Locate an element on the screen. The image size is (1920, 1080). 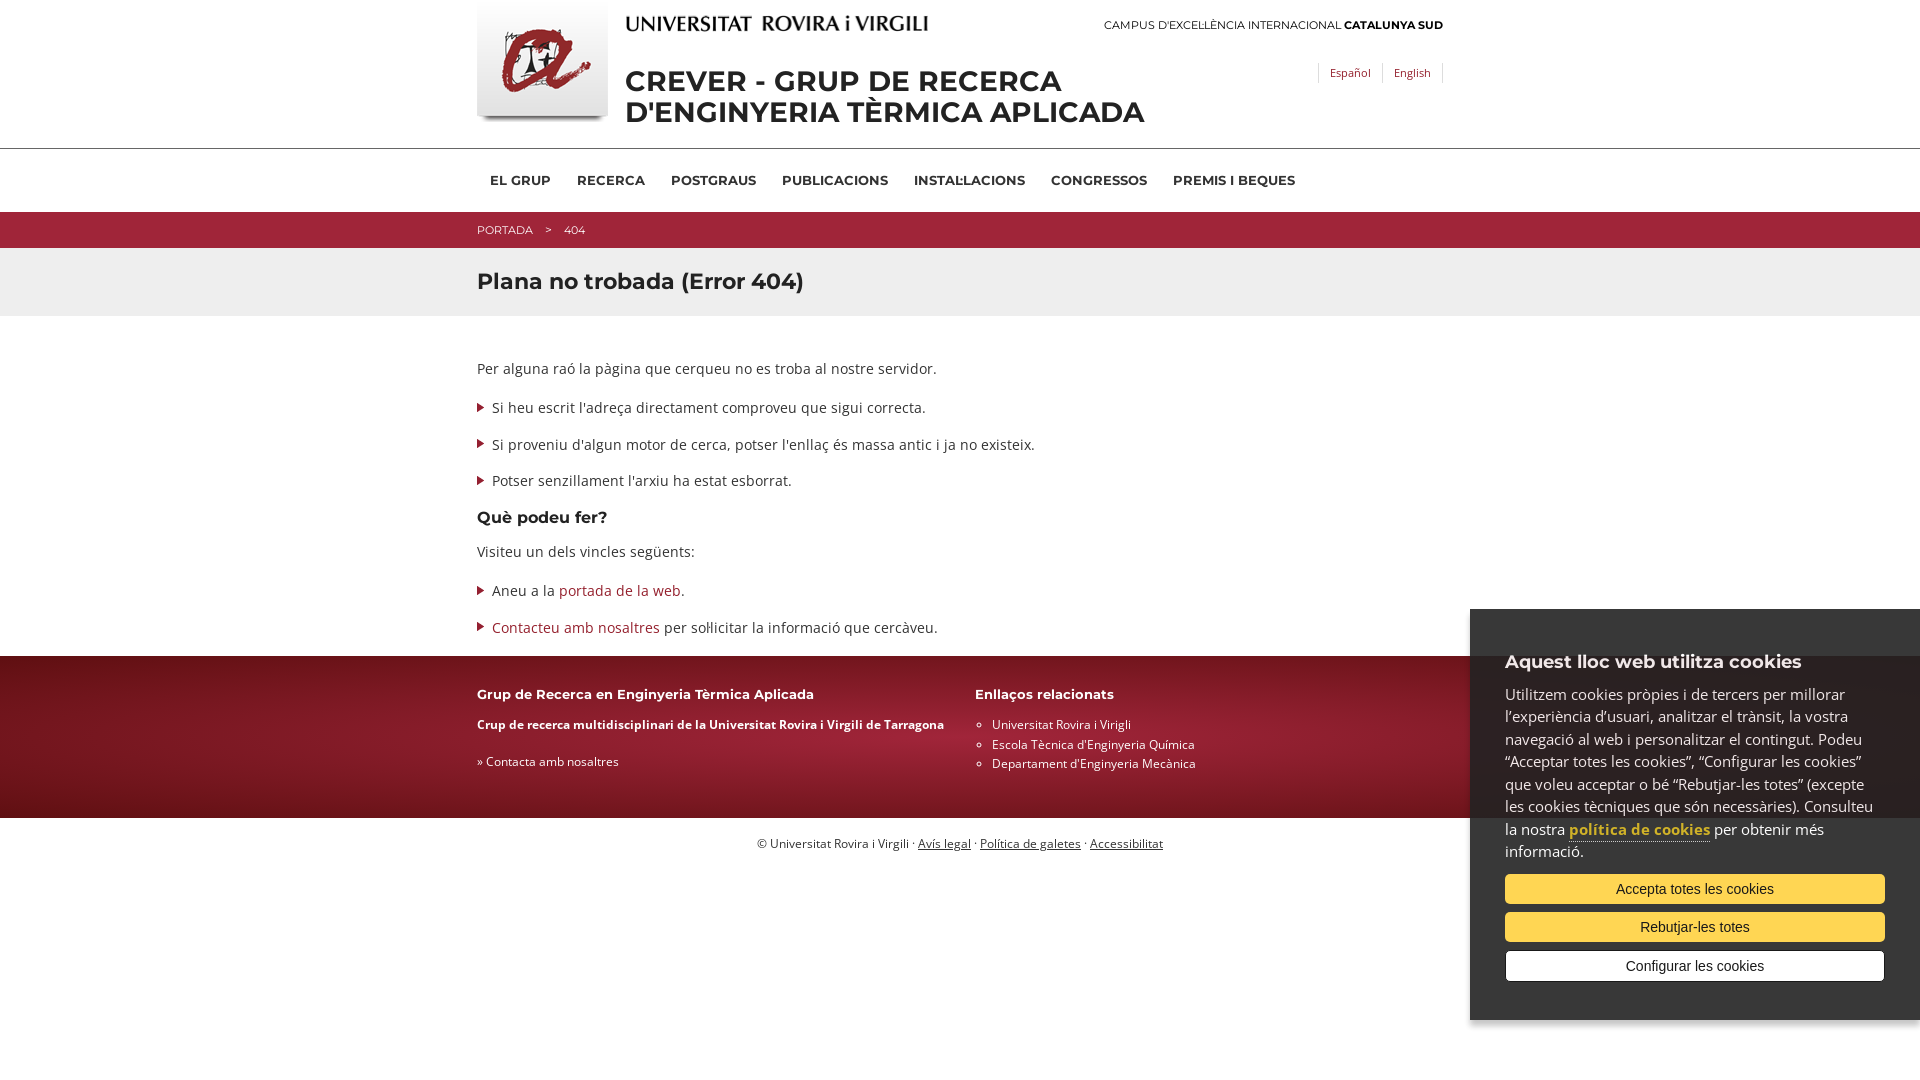
Accessibilitat is located at coordinates (1126, 844).